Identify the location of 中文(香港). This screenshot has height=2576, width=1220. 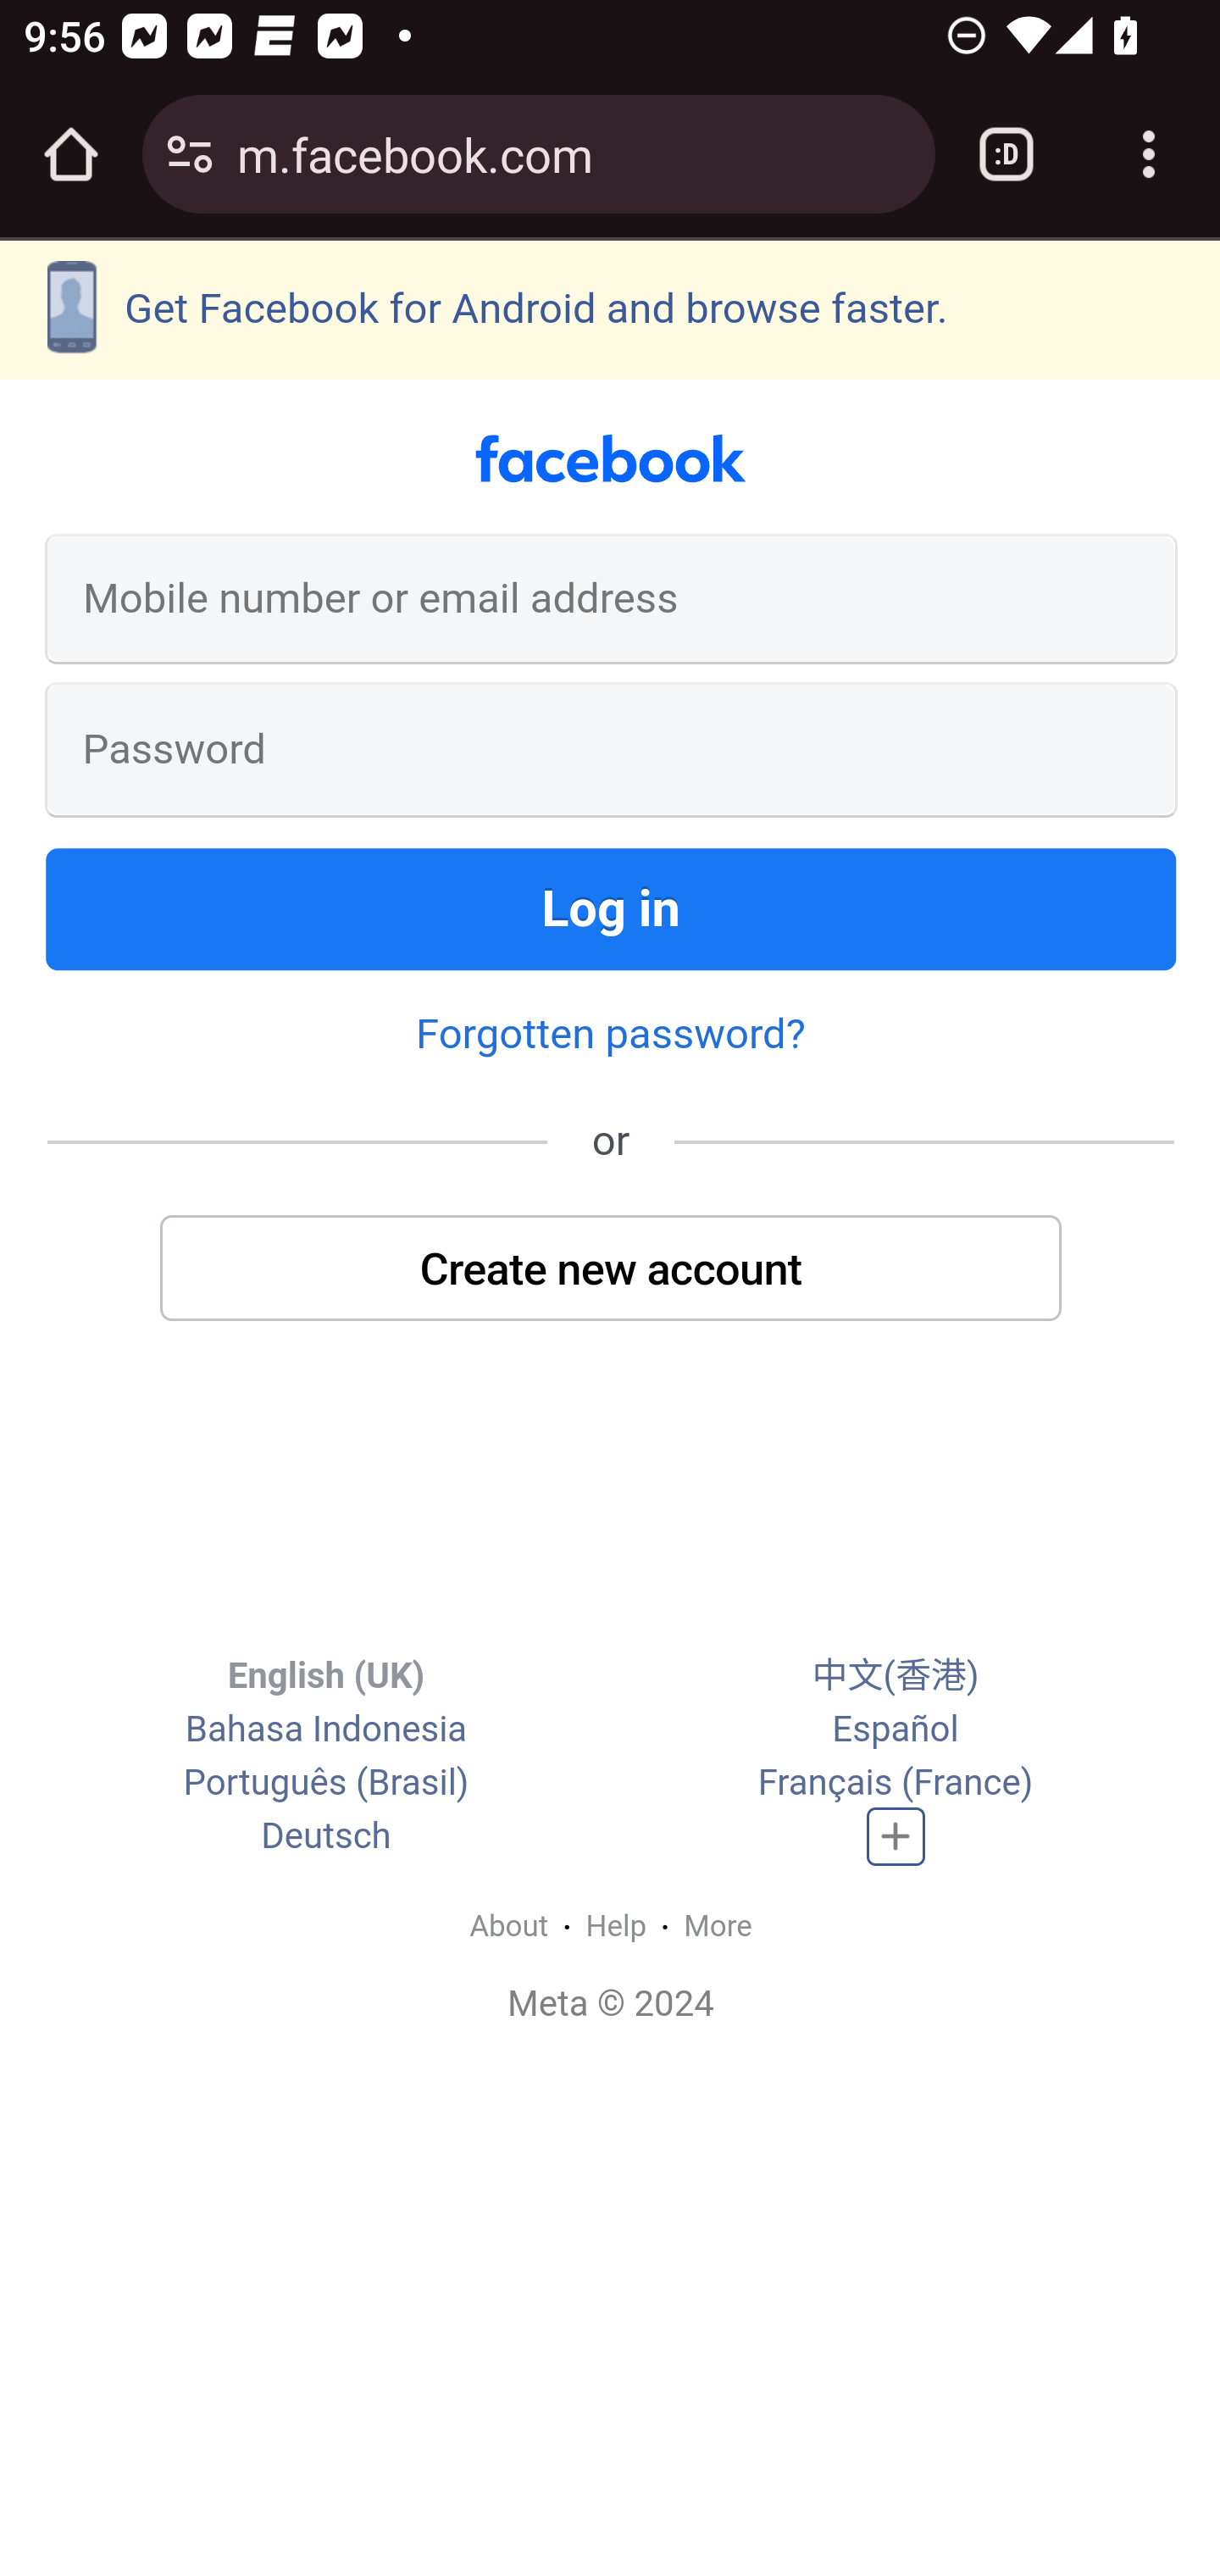
(895, 1676).